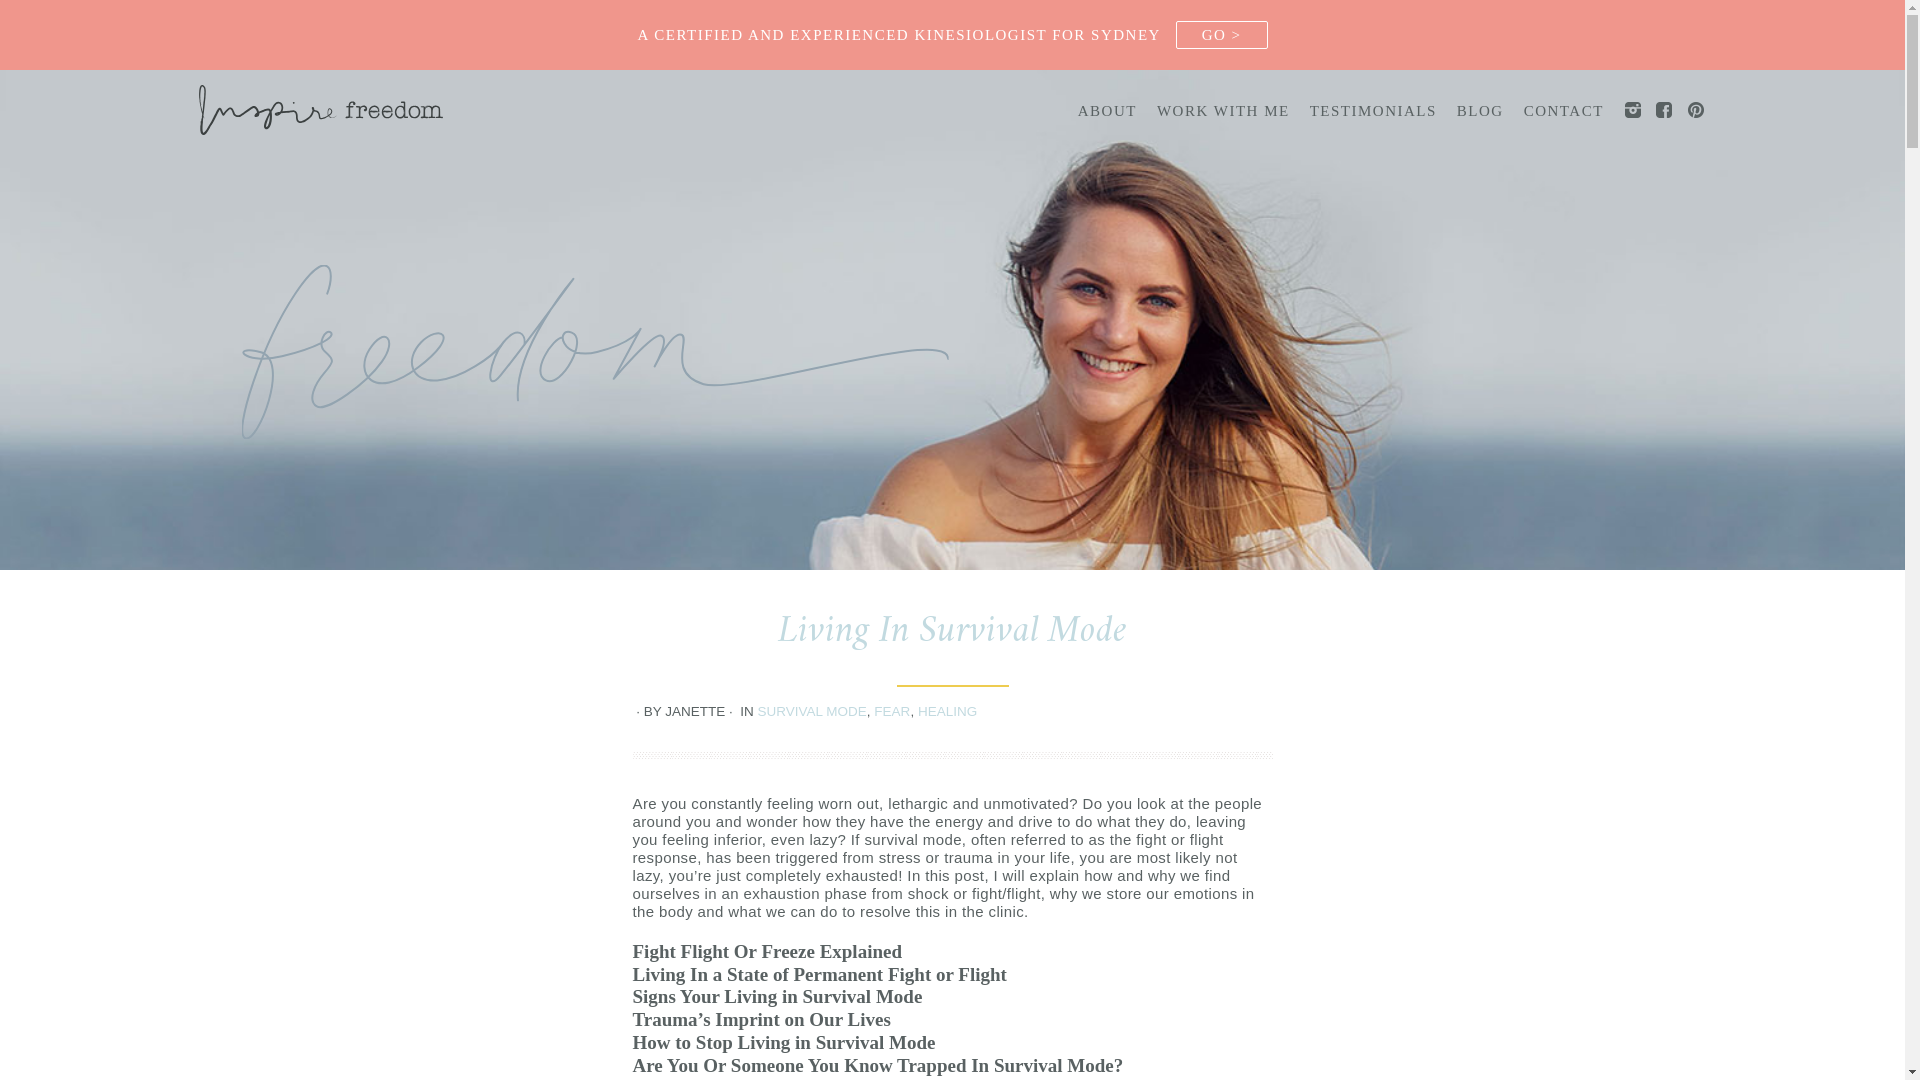  Describe the element at coordinates (1664, 110) in the screenshot. I see `FACEBOOK` at that location.